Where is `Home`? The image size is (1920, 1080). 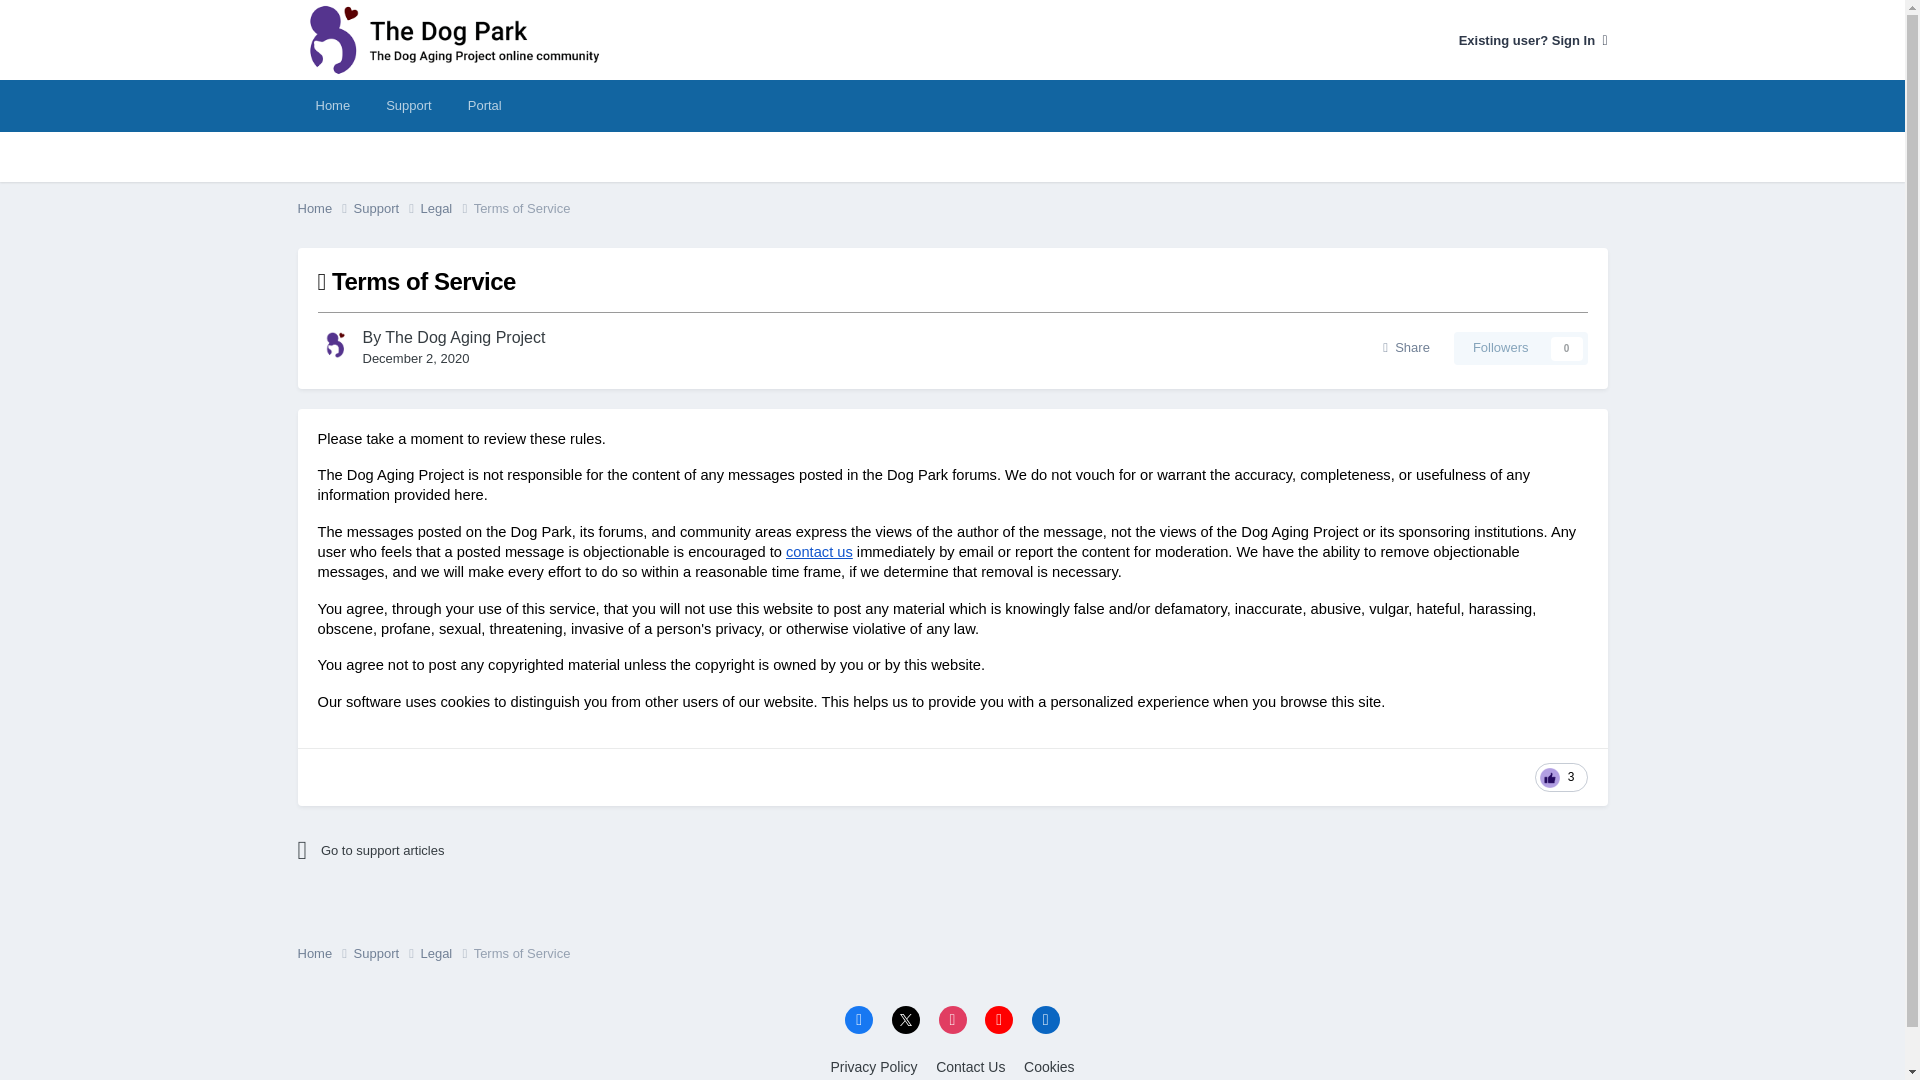 Home is located at coordinates (332, 105).